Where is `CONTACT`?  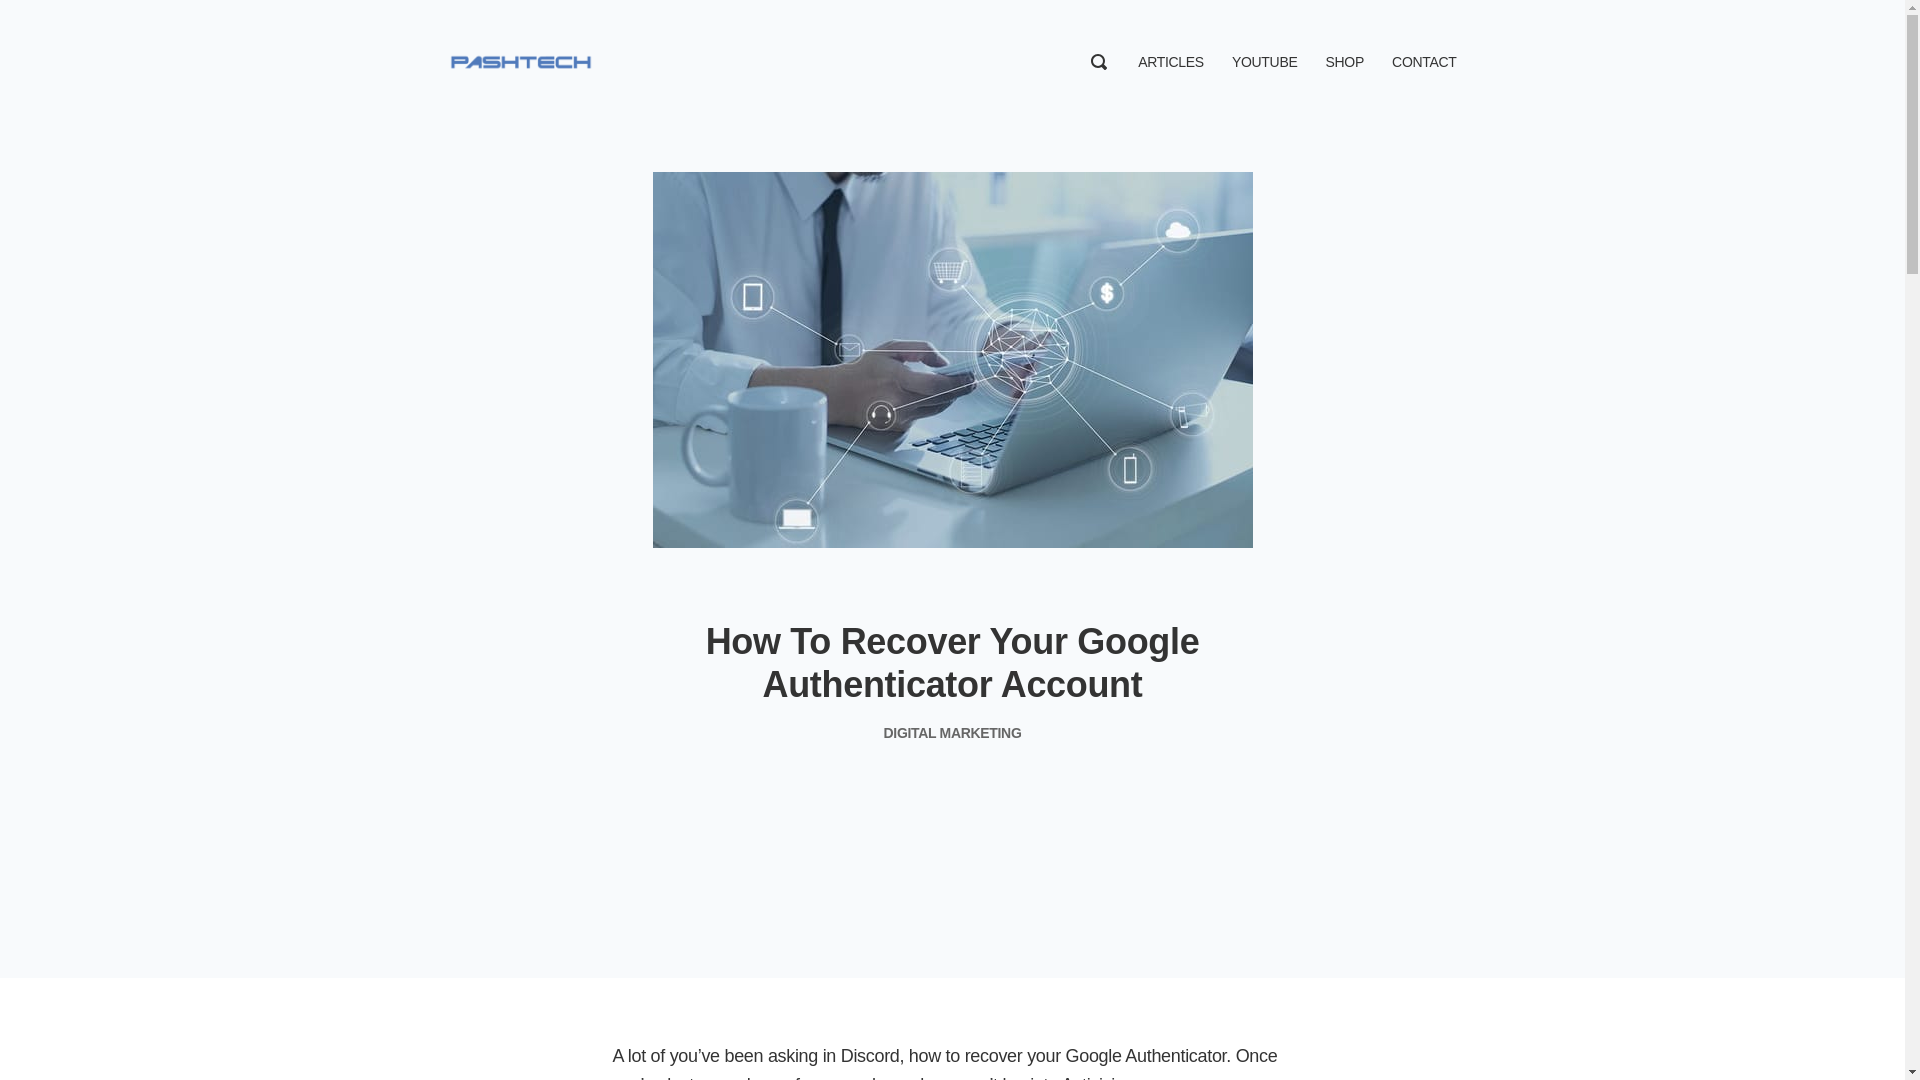
CONTACT is located at coordinates (1424, 62).